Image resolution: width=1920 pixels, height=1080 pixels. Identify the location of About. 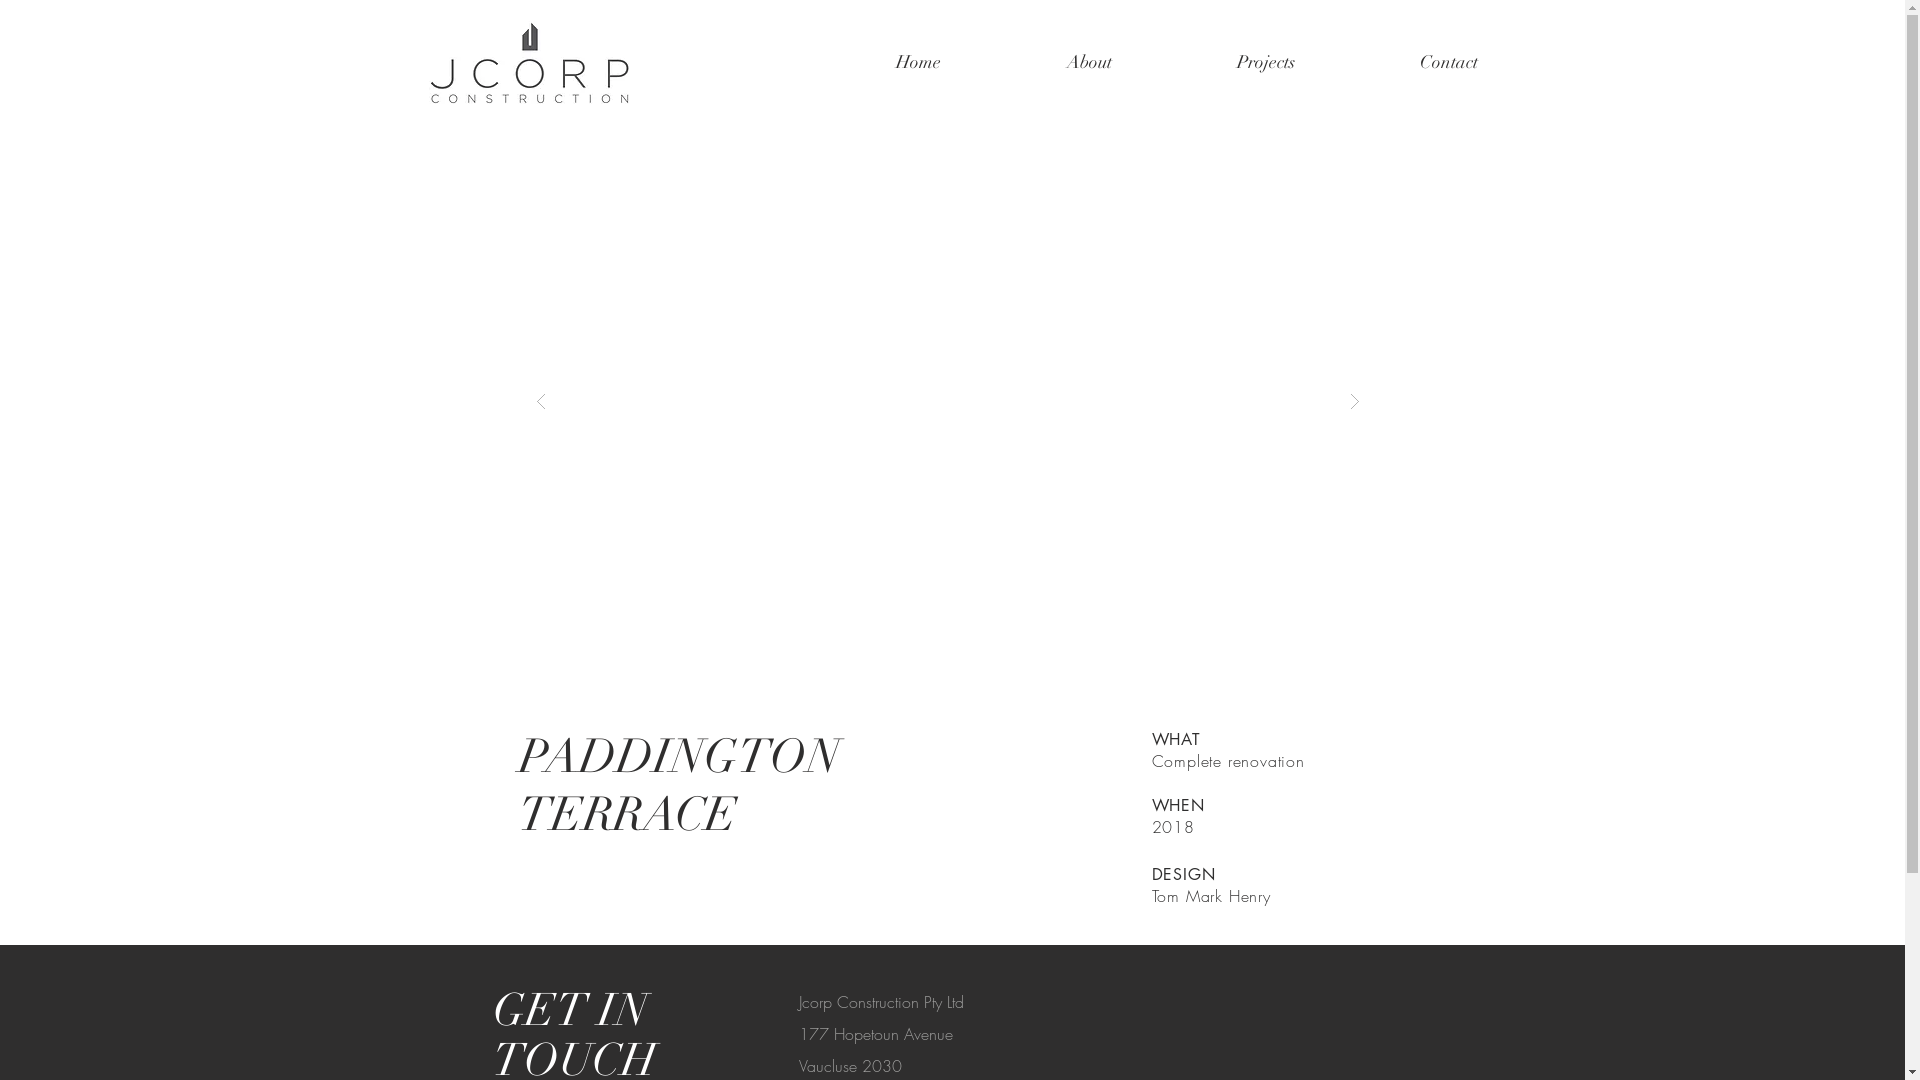
(1090, 62).